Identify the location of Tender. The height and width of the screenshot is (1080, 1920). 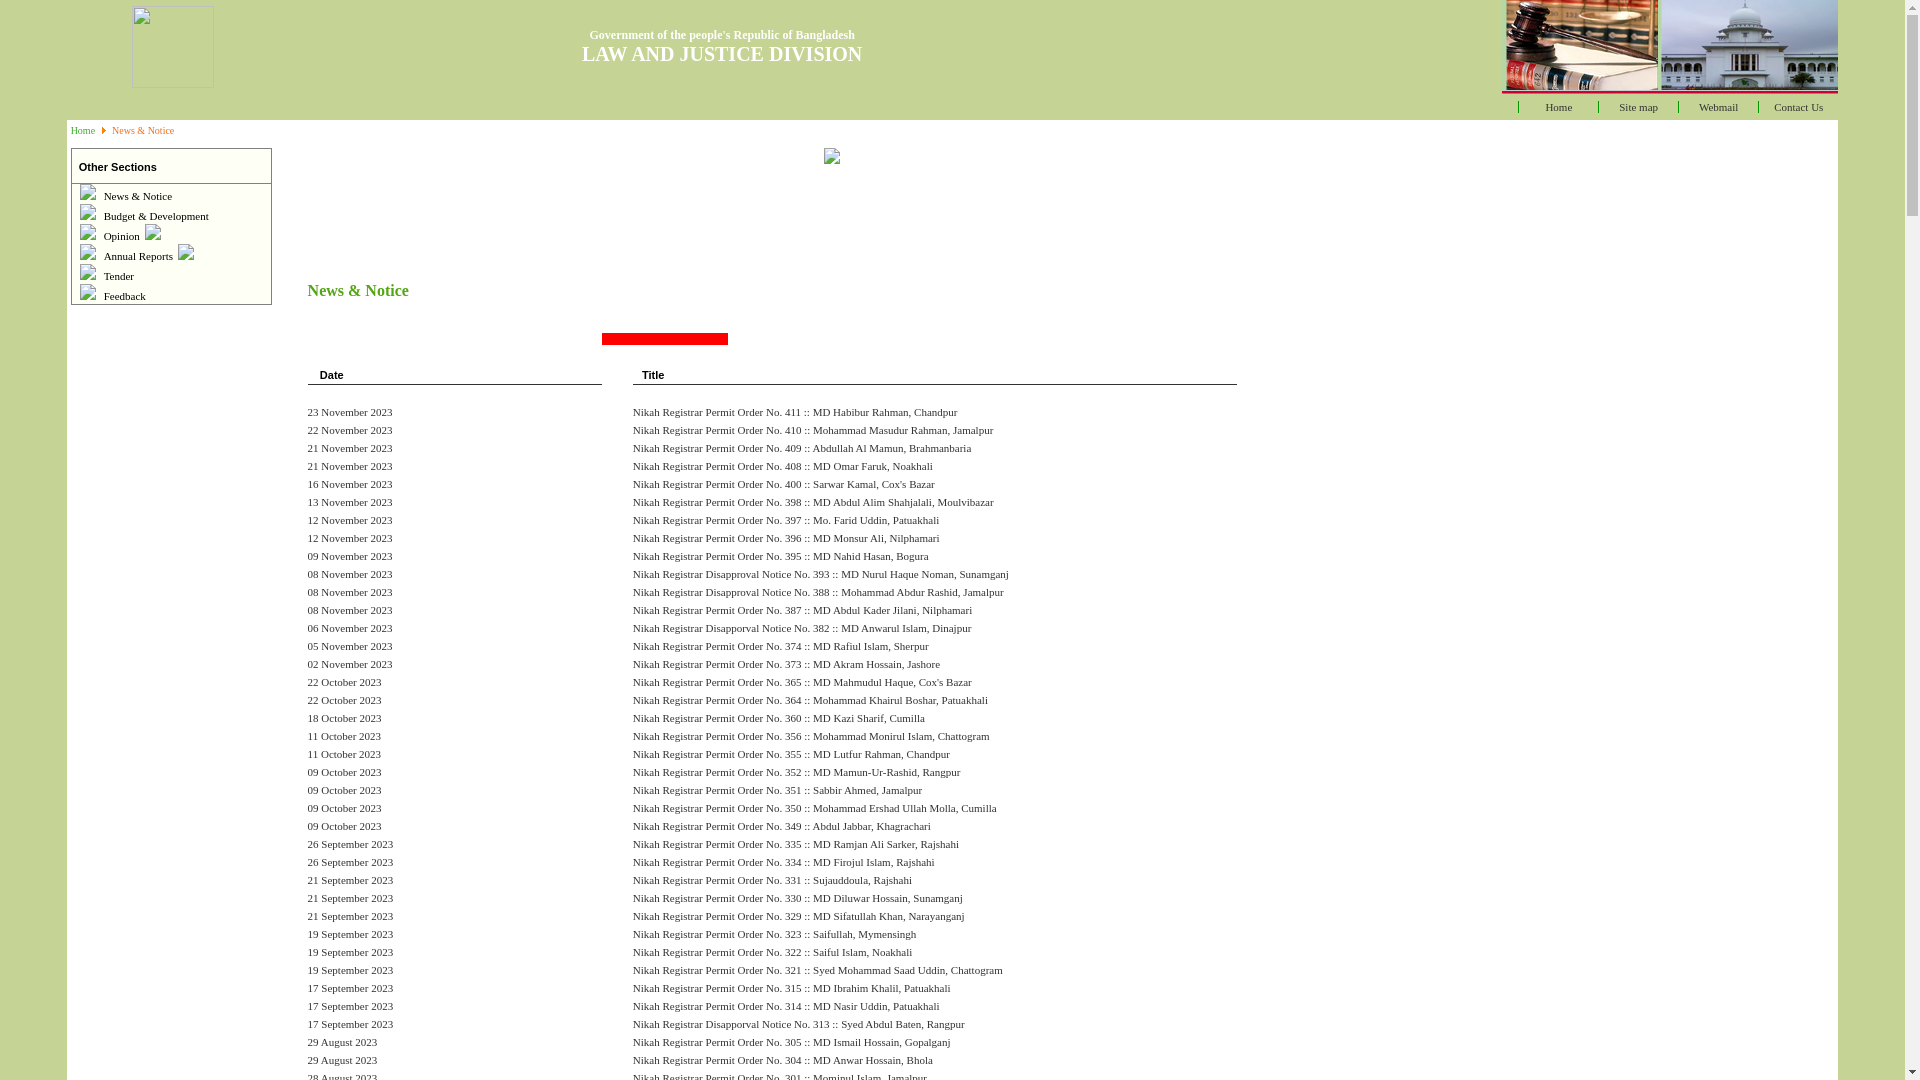
(119, 276).